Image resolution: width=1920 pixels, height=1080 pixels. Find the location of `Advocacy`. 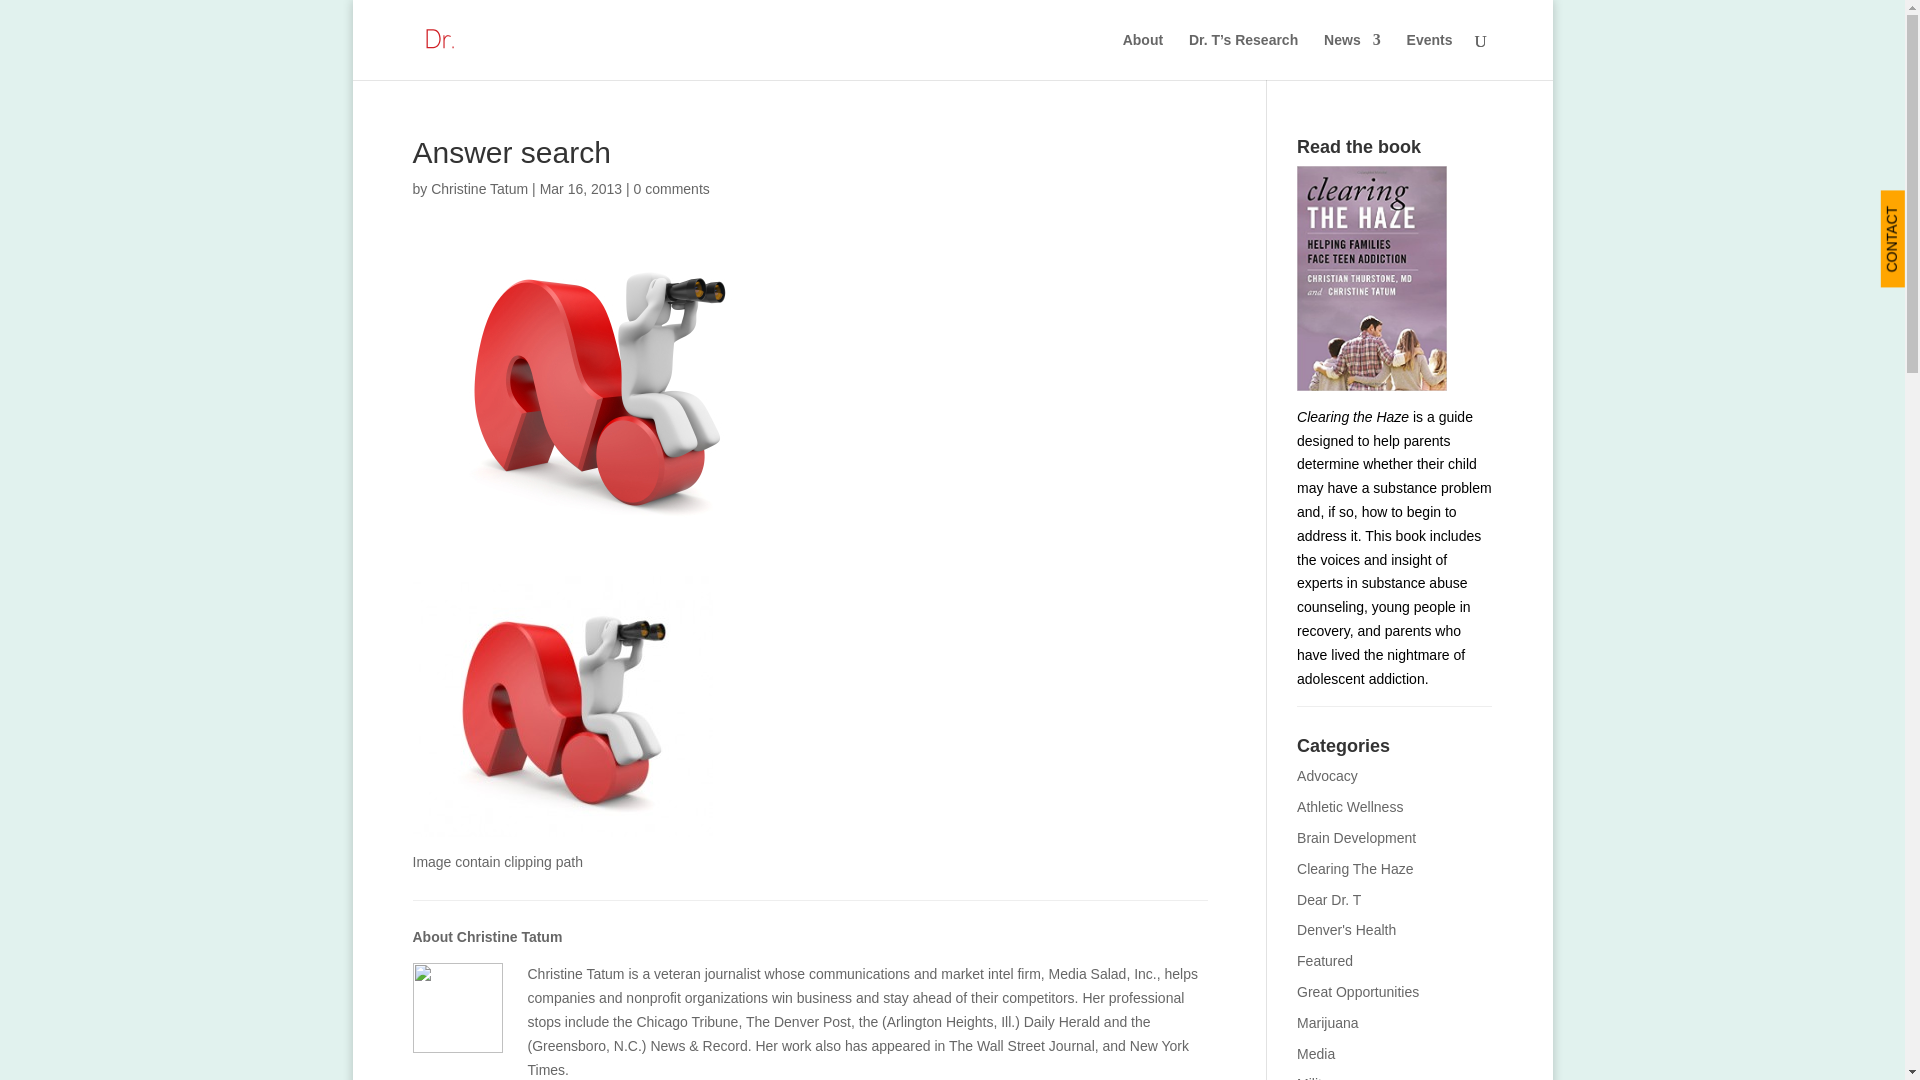

Advocacy is located at coordinates (1327, 776).